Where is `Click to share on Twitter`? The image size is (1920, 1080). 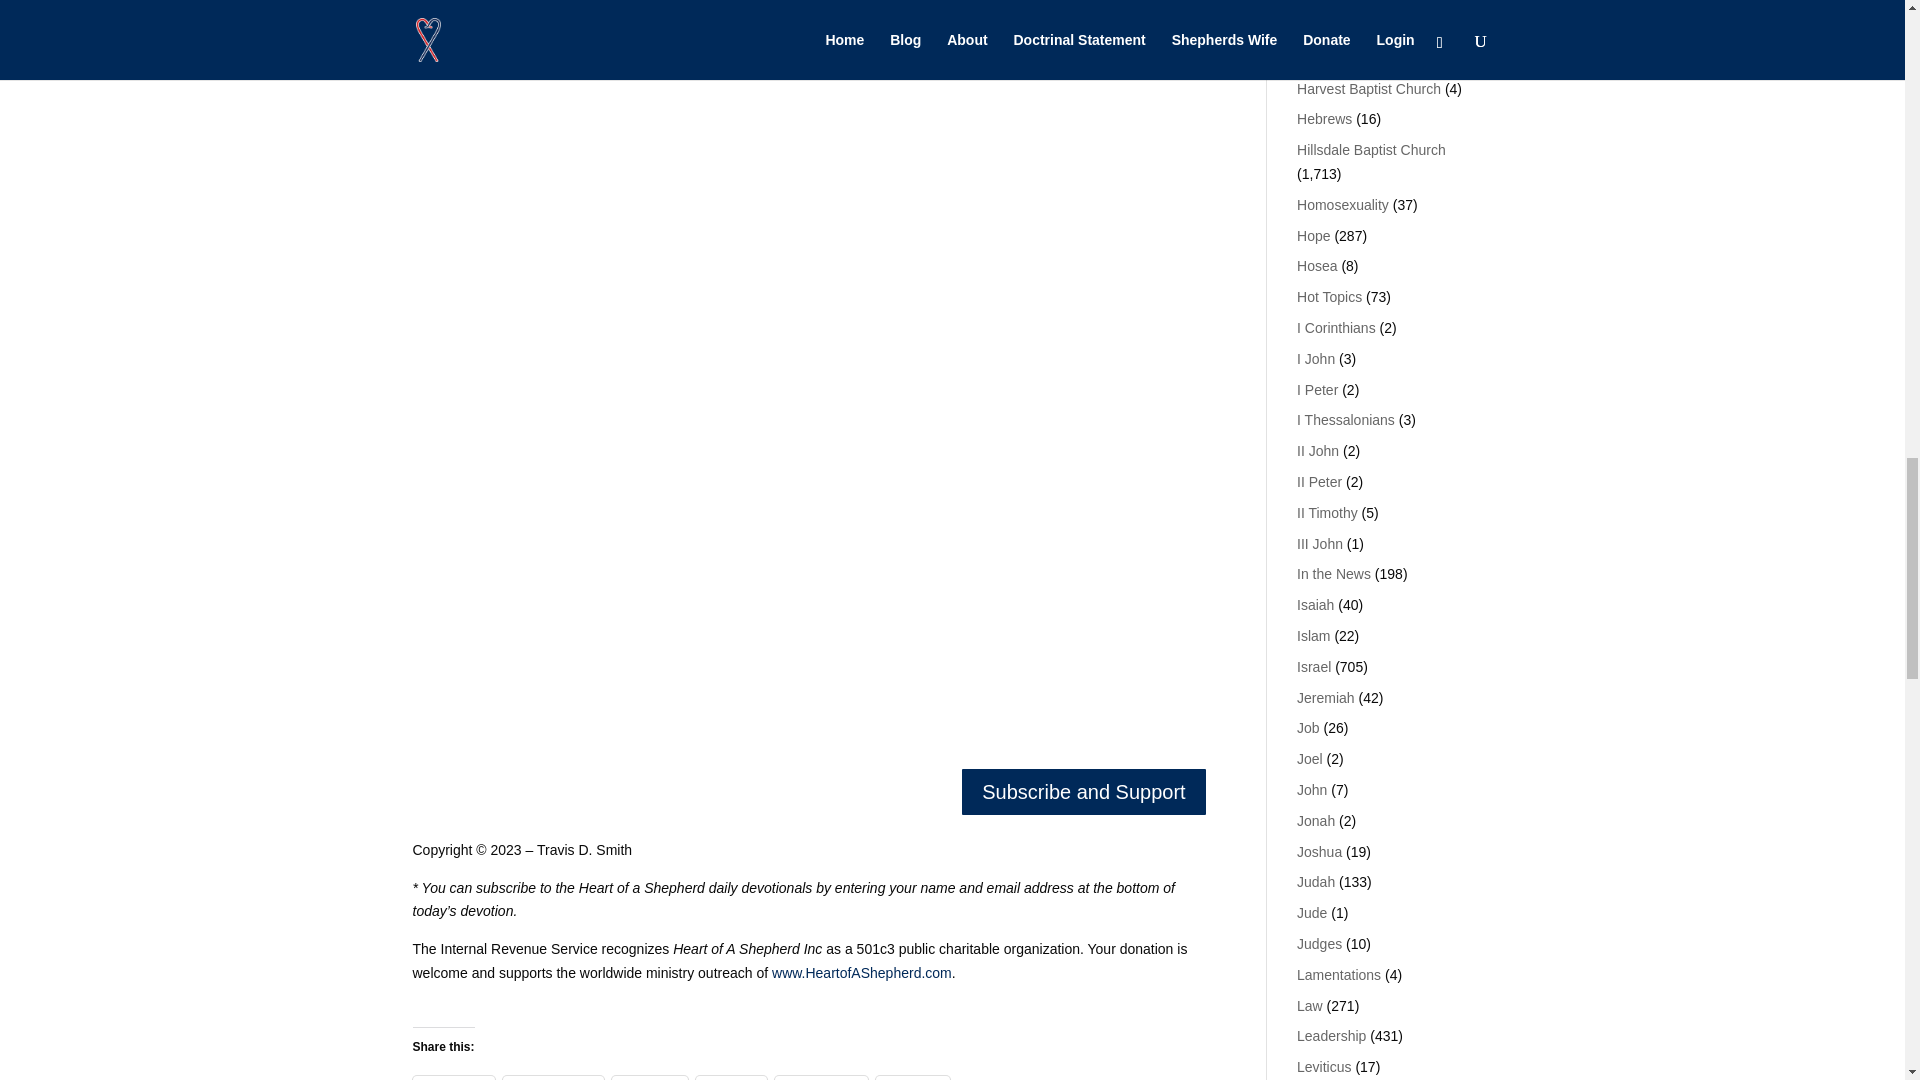
Click to share on Twitter is located at coordinates (452, 1078).